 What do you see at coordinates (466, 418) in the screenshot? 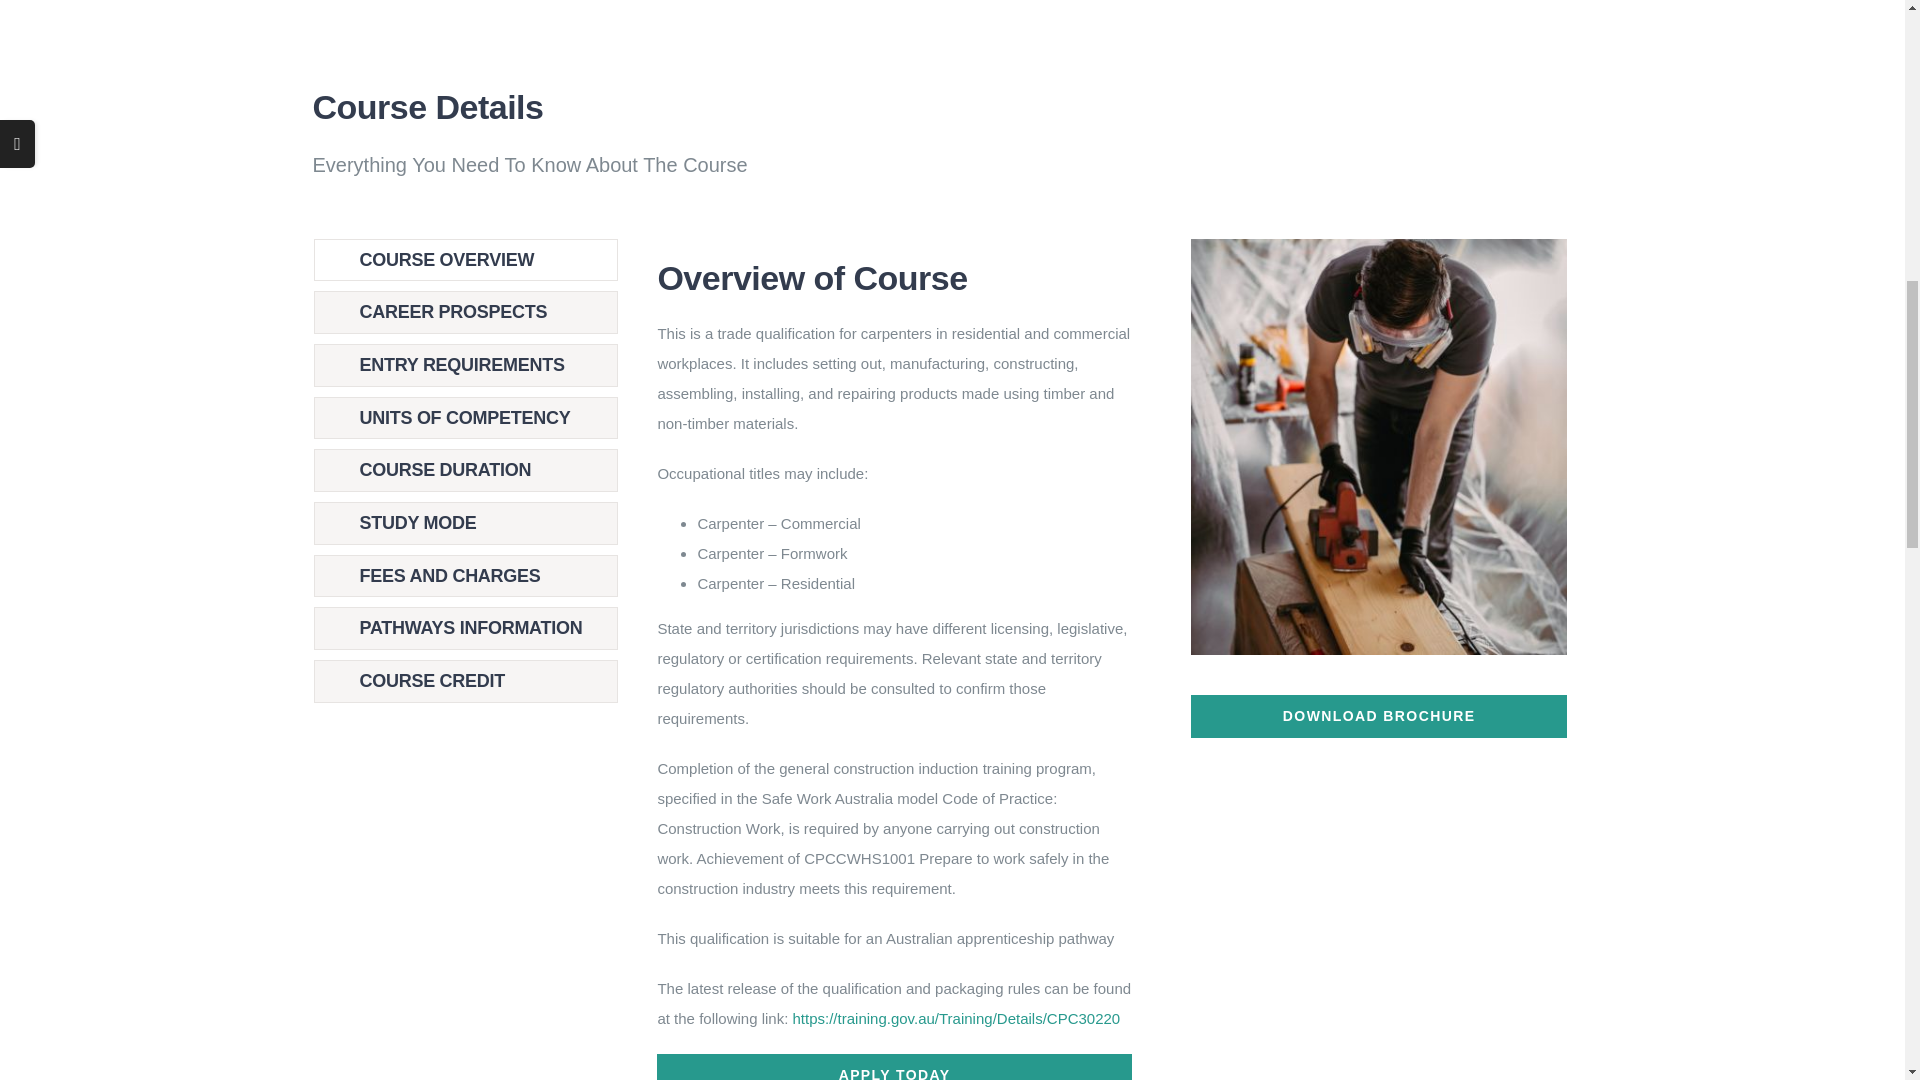
I see `UNITS OF COMPETENCY` at bounding box center [466, 418].